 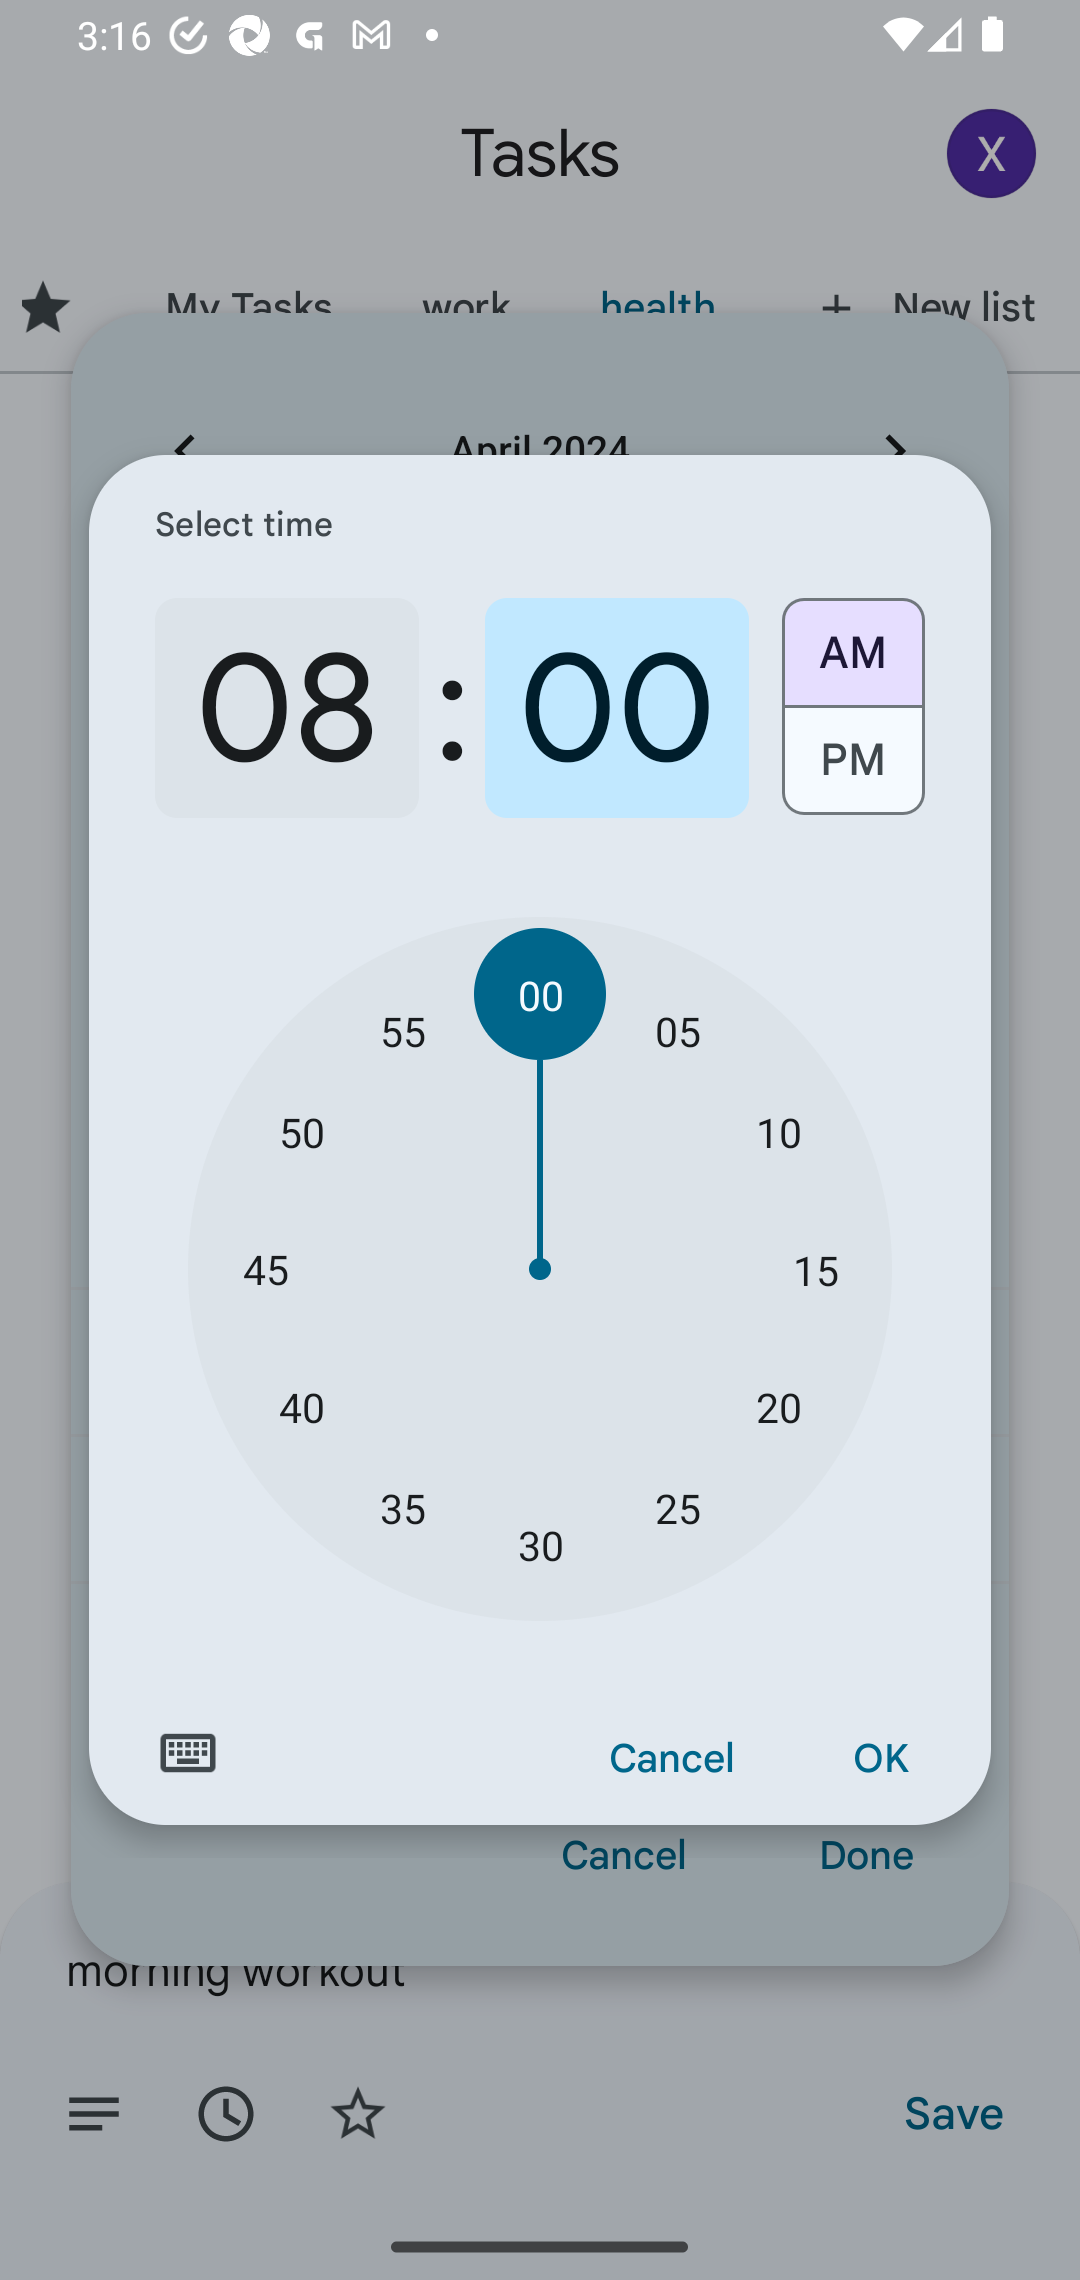 What do you see at coordinates (302, 1406) in the screenshot?
I see `40 40 minutes` at bounding box center [302, 1406].